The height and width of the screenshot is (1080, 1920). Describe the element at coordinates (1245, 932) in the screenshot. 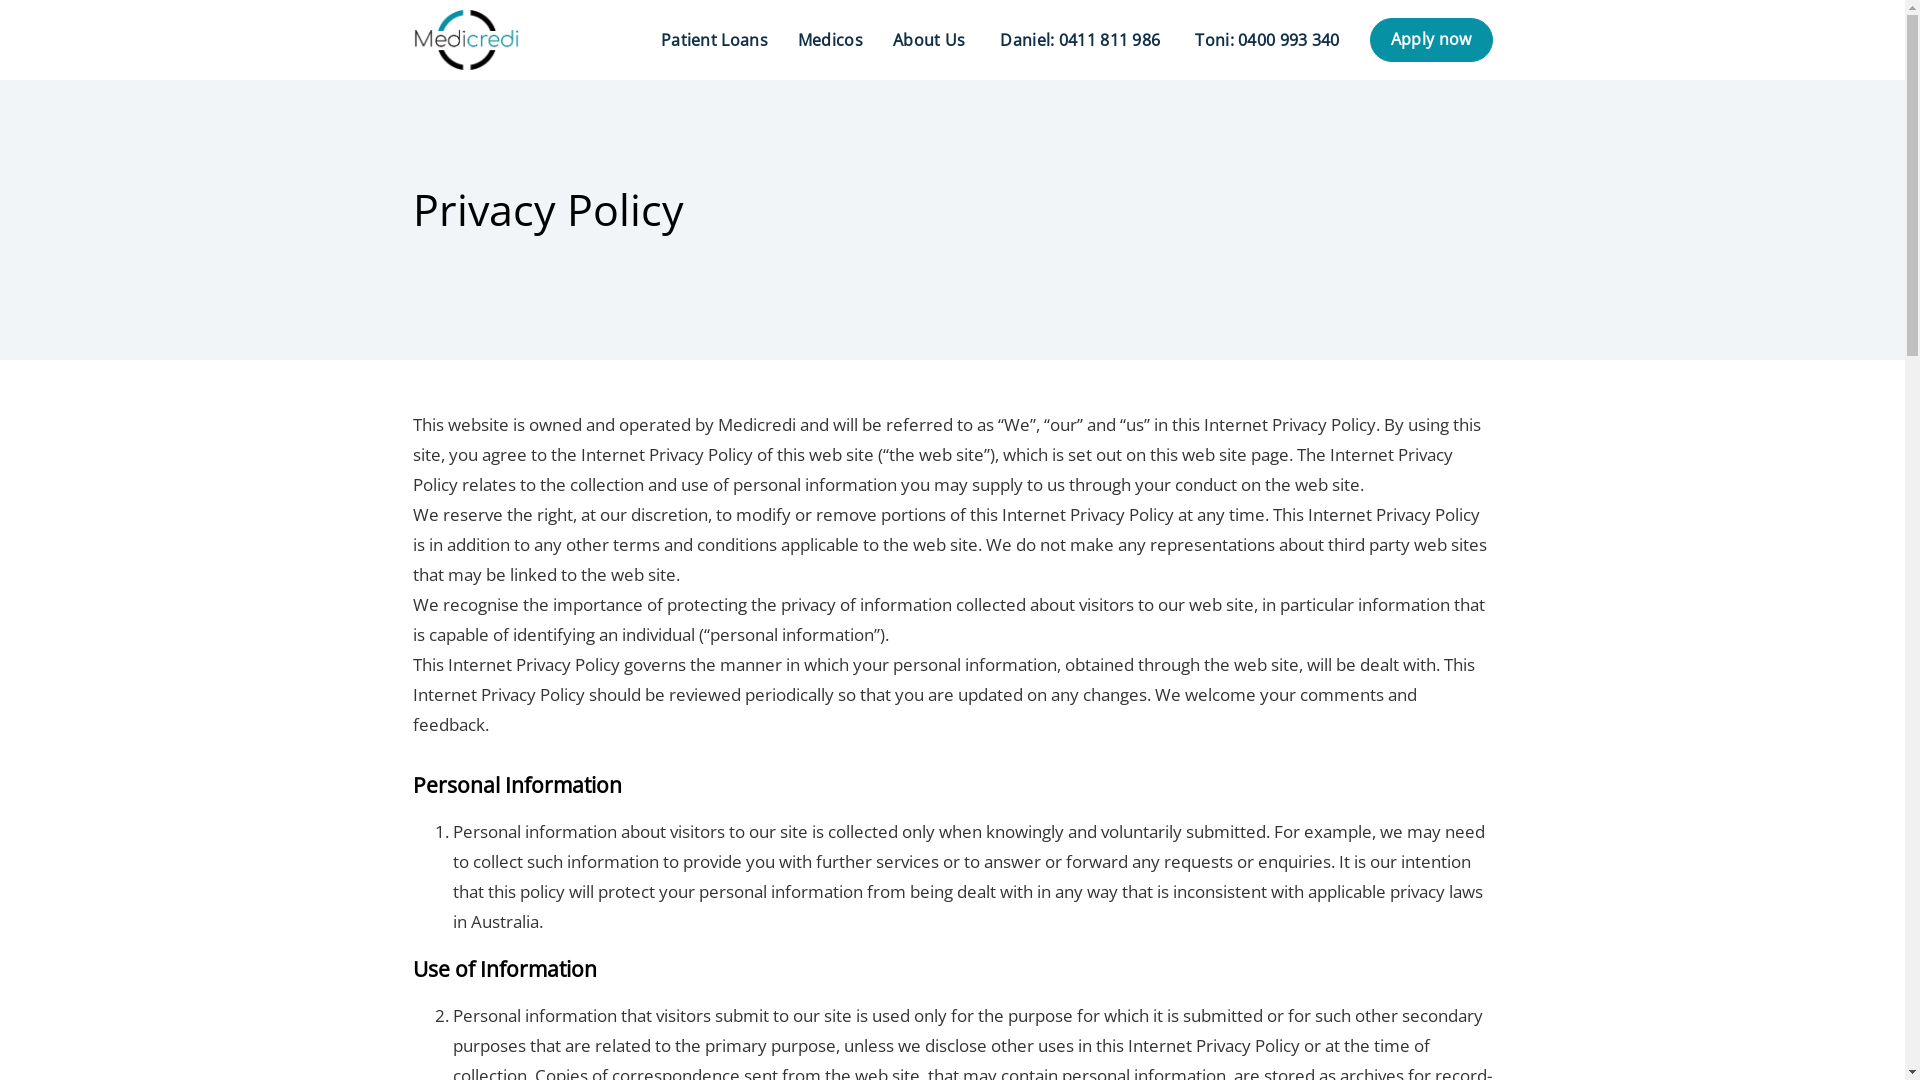

I see `contact@medicredi.com.au` at that location.